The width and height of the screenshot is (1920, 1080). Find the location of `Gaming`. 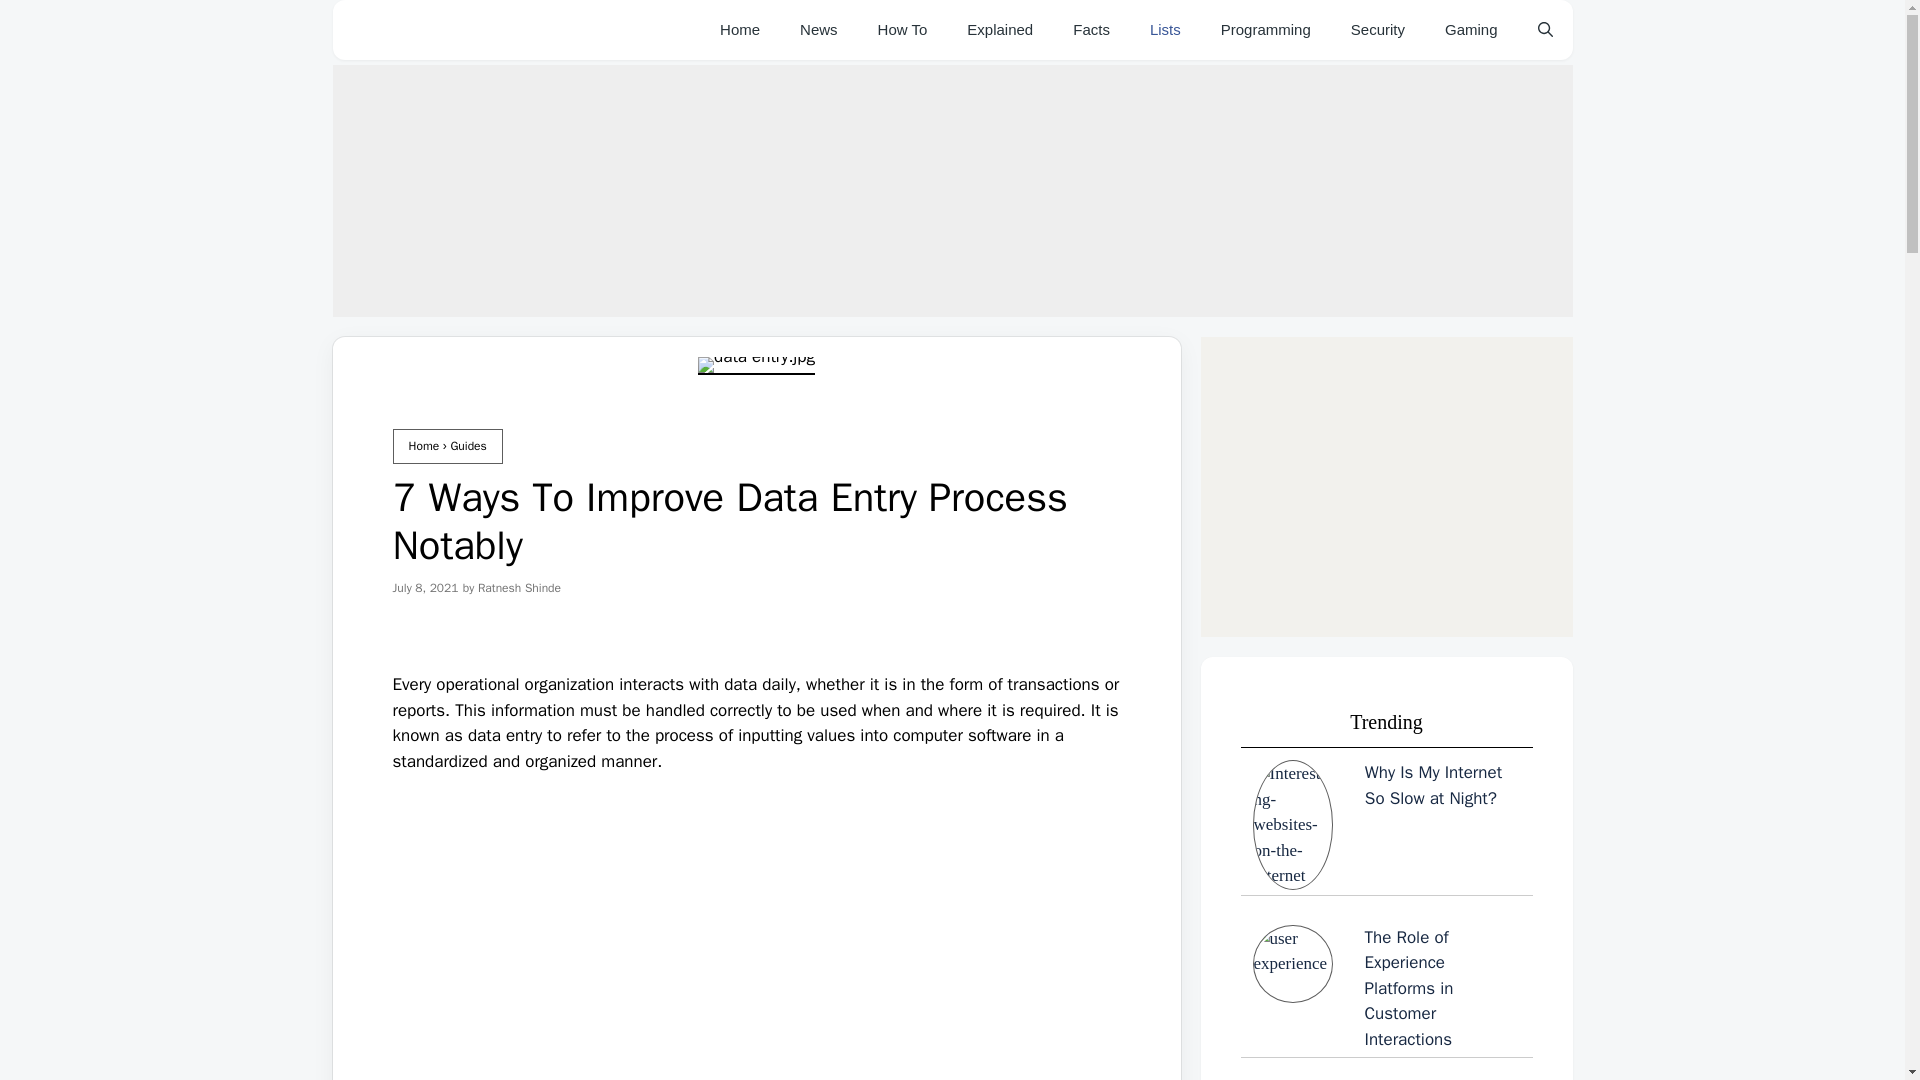

Gaming is located at coordinates (1471, 30).